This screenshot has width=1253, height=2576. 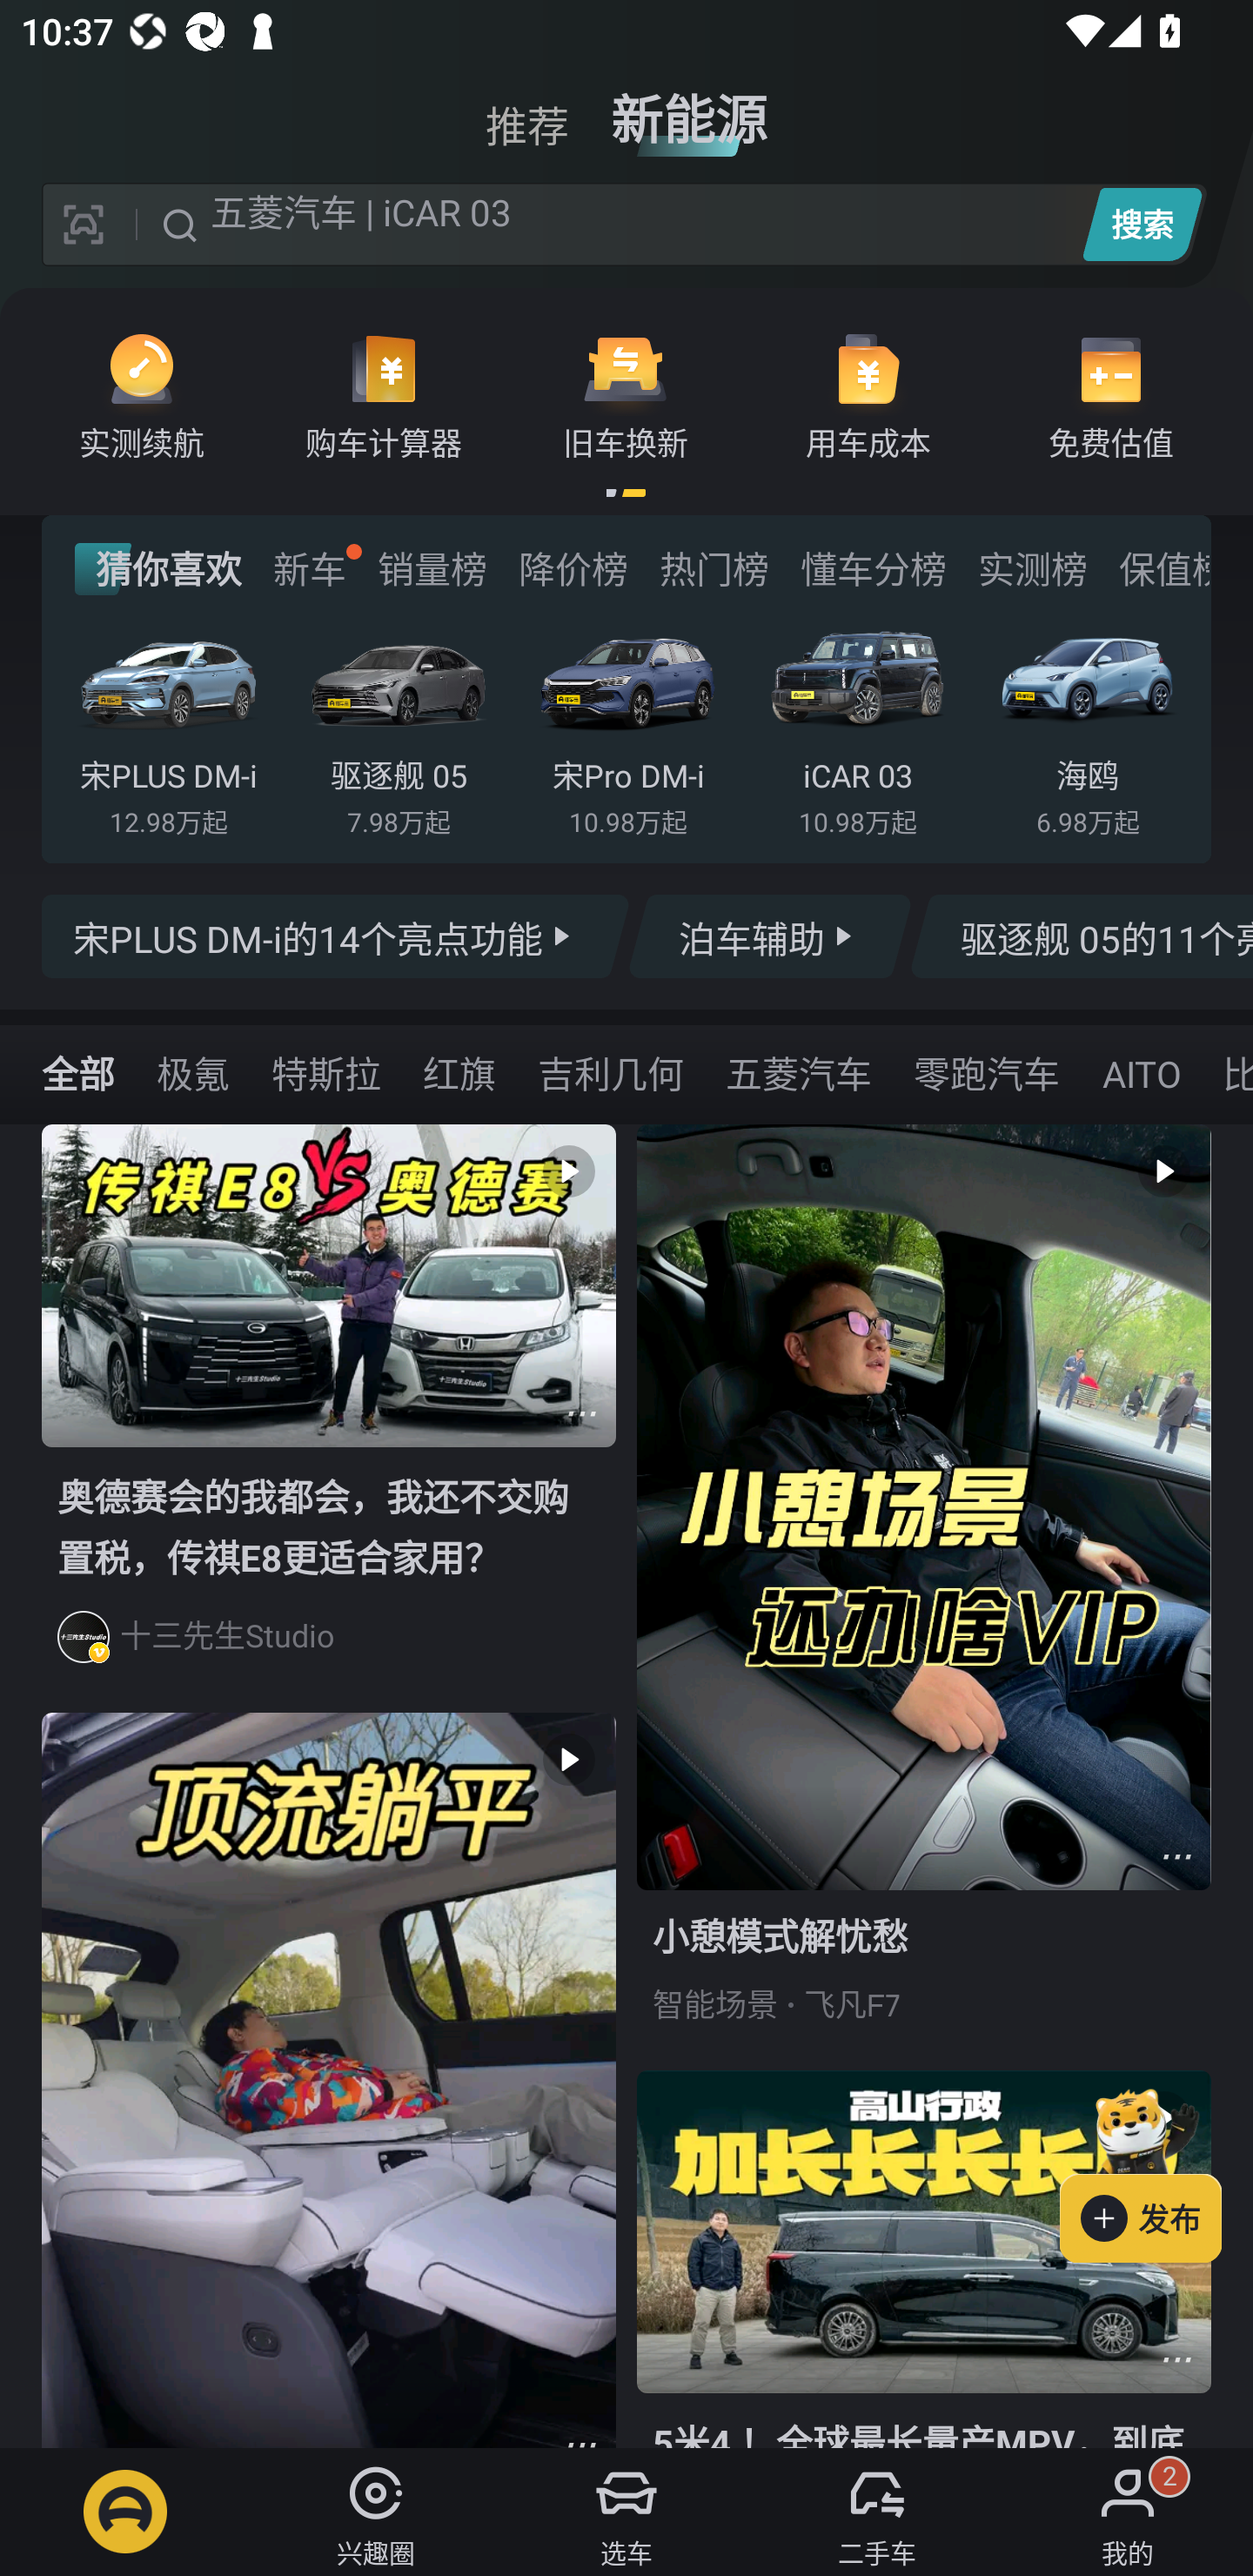 I want to click on 新能源, so click(x=689, y=108).